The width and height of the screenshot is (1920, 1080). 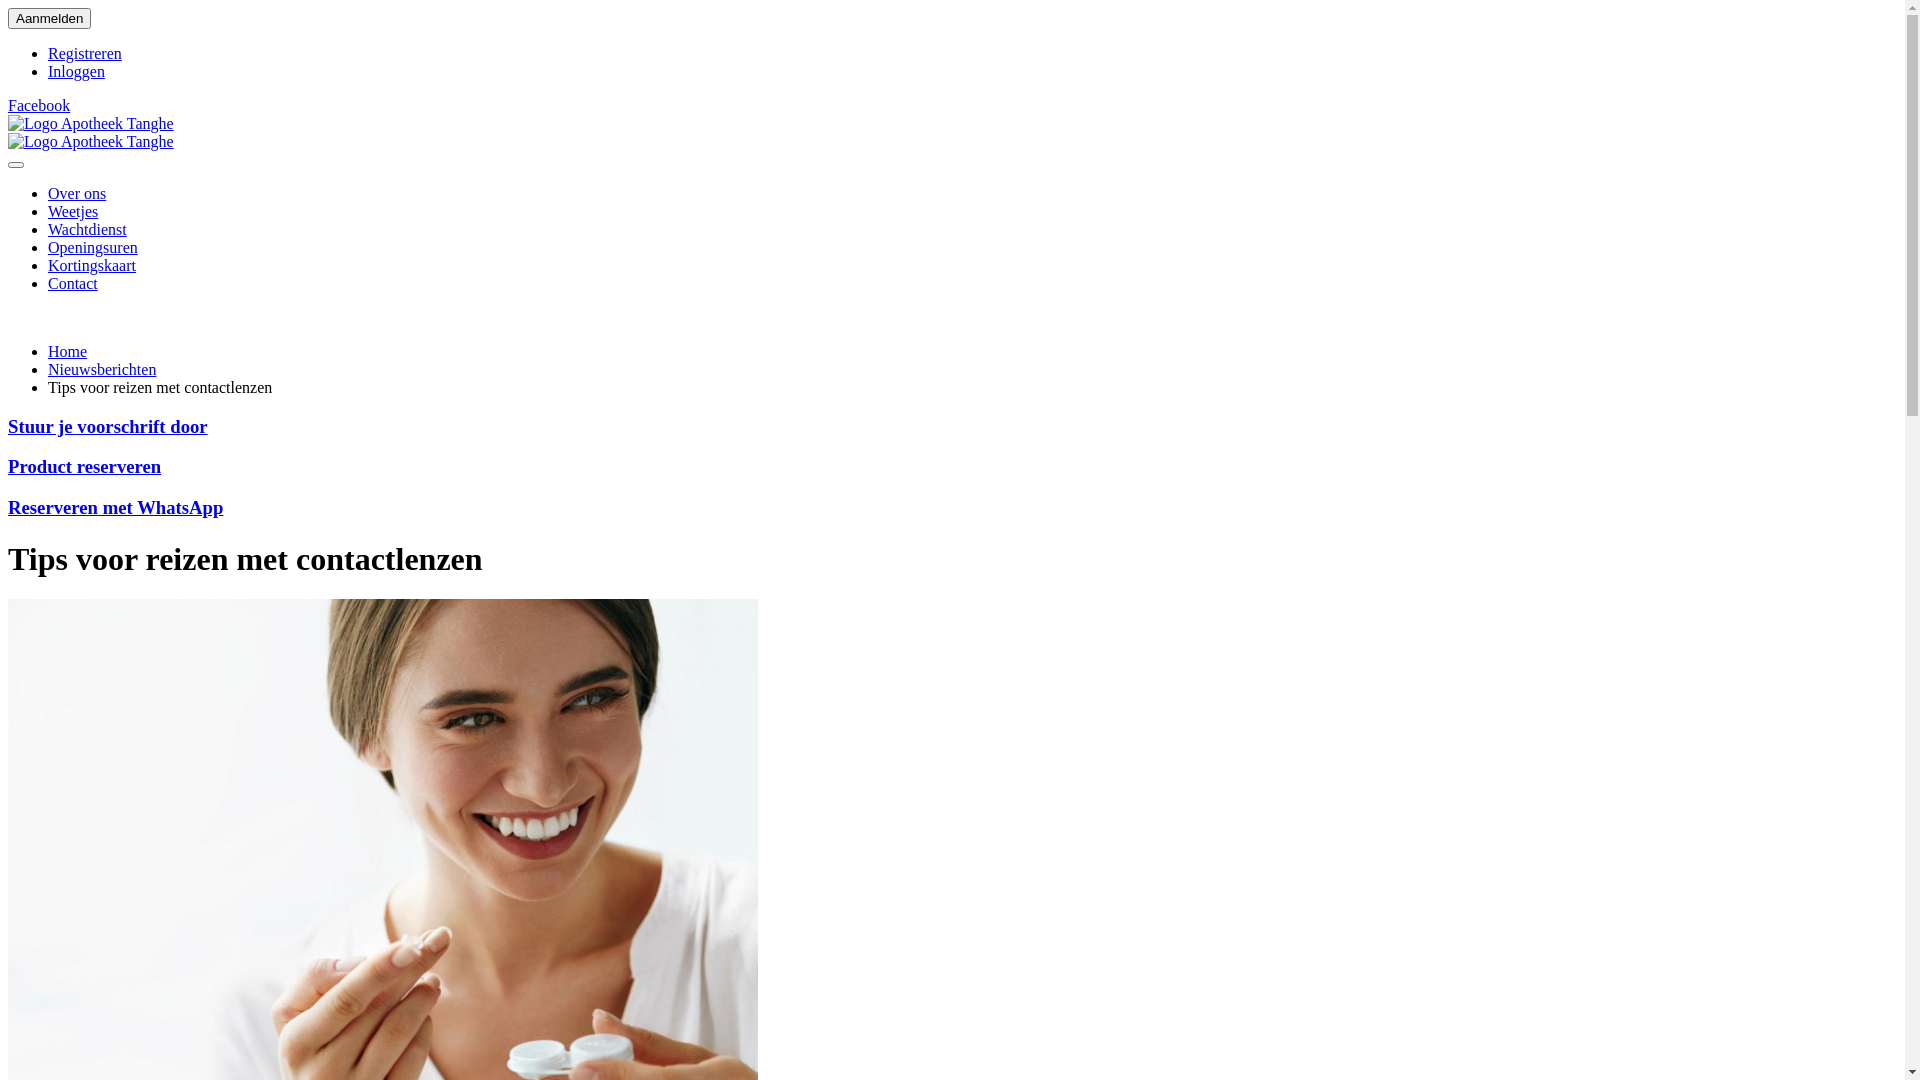 What do you see at coordinates (116, 508) in the screenshot?
I see `Reserveren met WhatsApp` at bounding box center [116, 508].